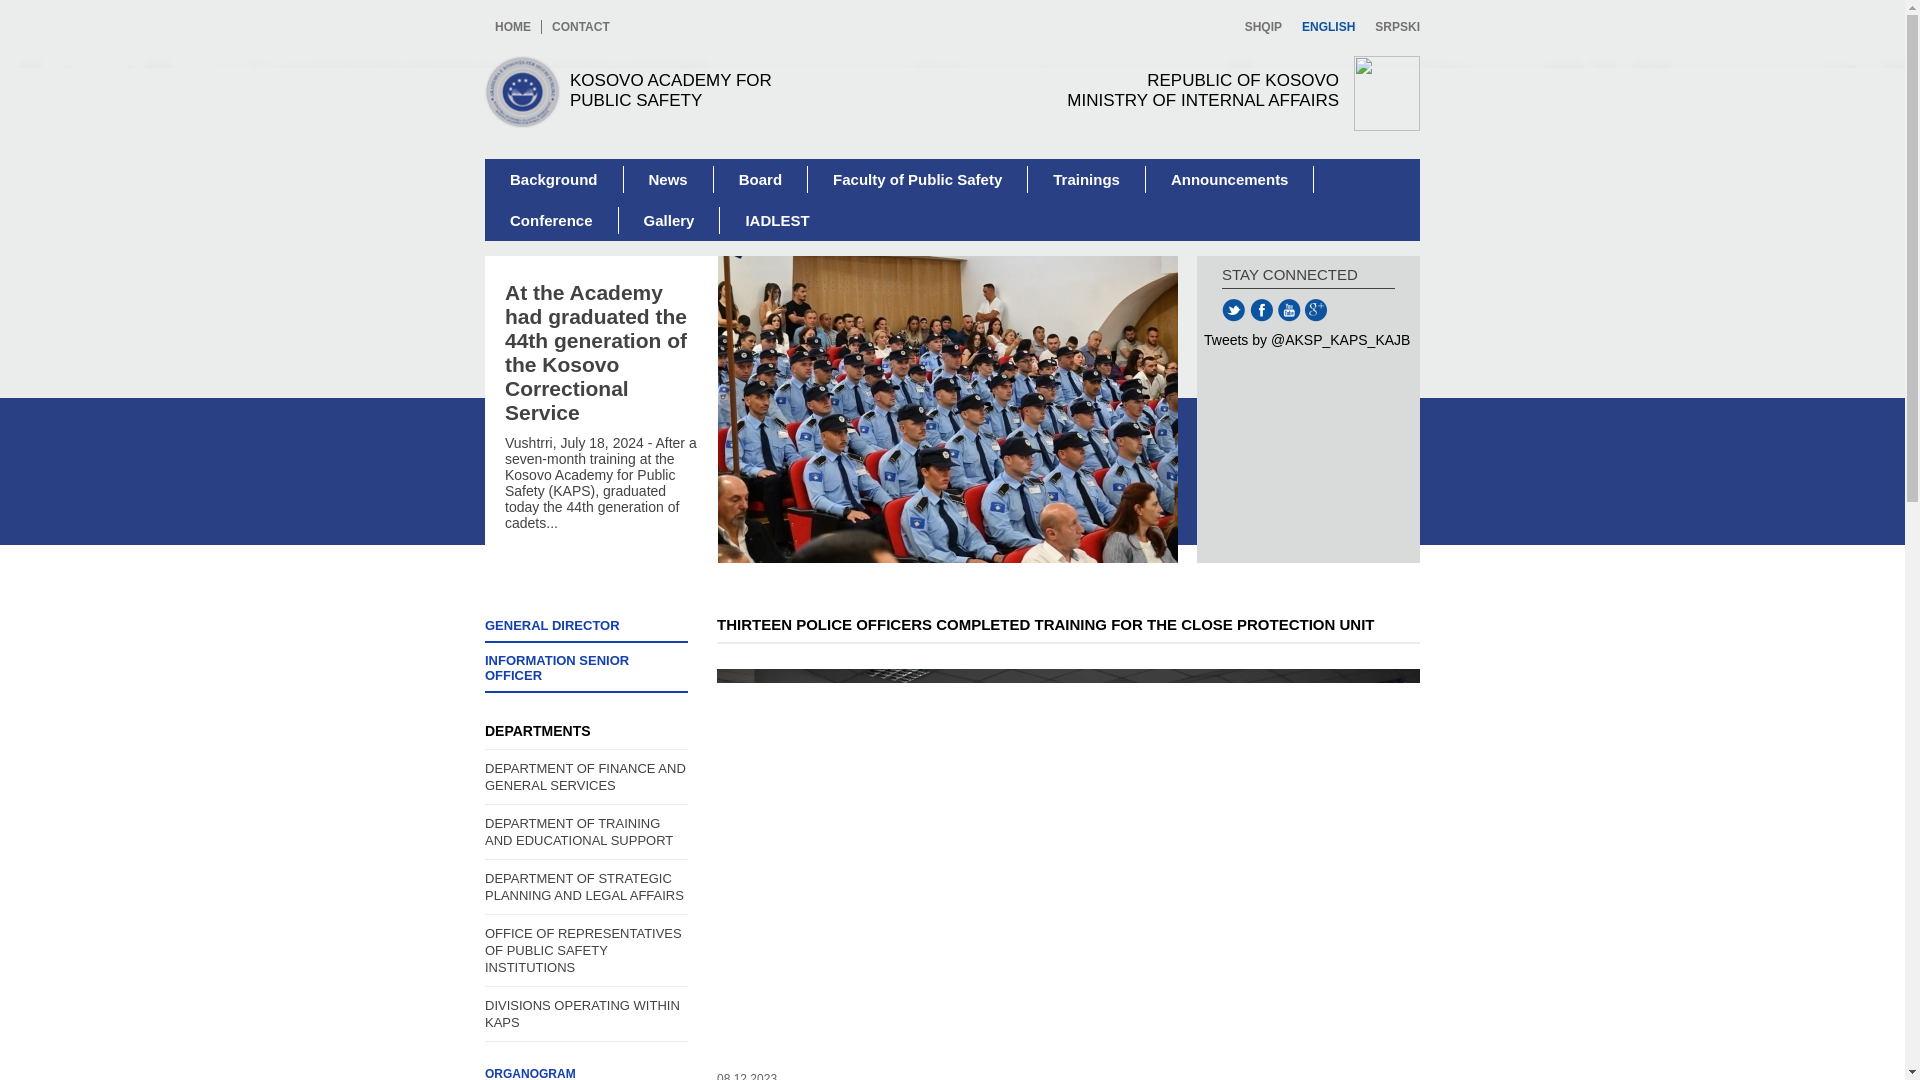 The image size is (1920, 1080). I want to click on ENGLISH, so click(669, 180).